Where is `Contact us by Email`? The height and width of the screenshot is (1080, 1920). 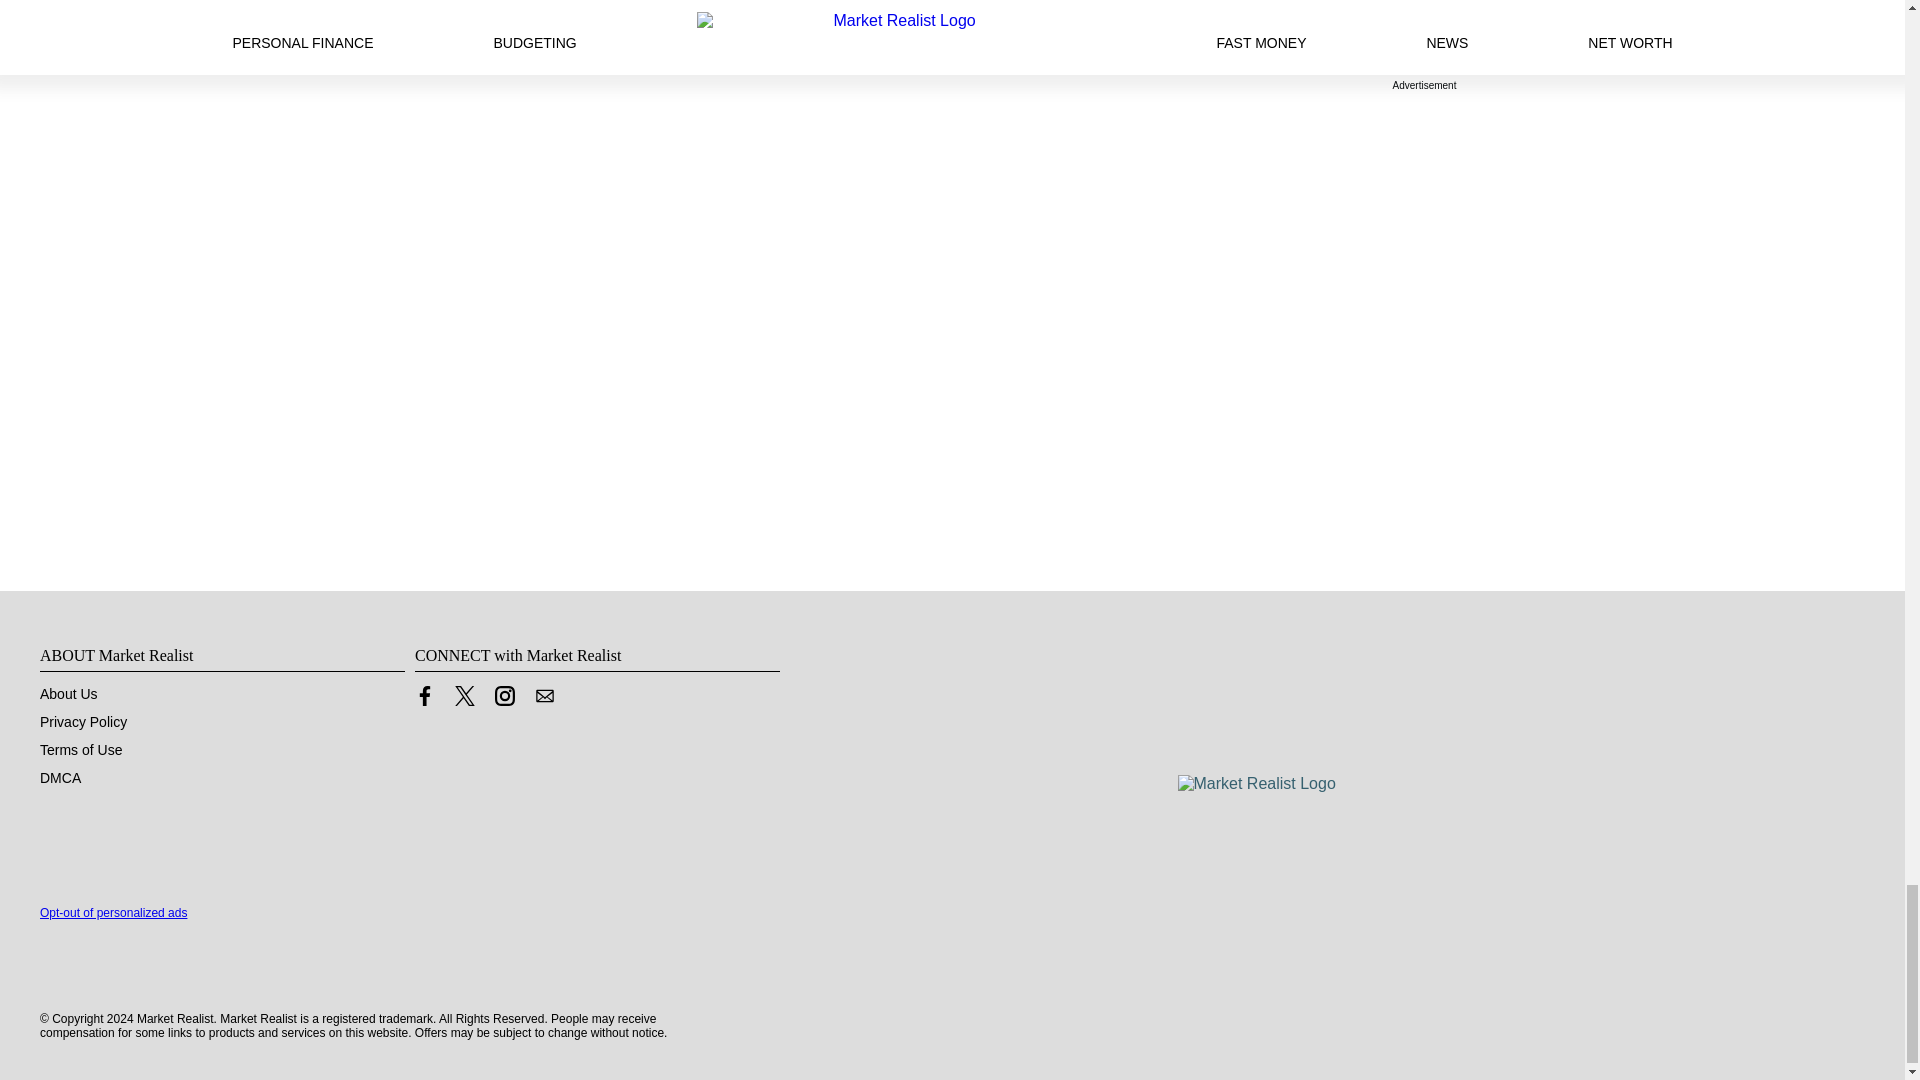 Contact us by Email is located at coordinates (544, 696).